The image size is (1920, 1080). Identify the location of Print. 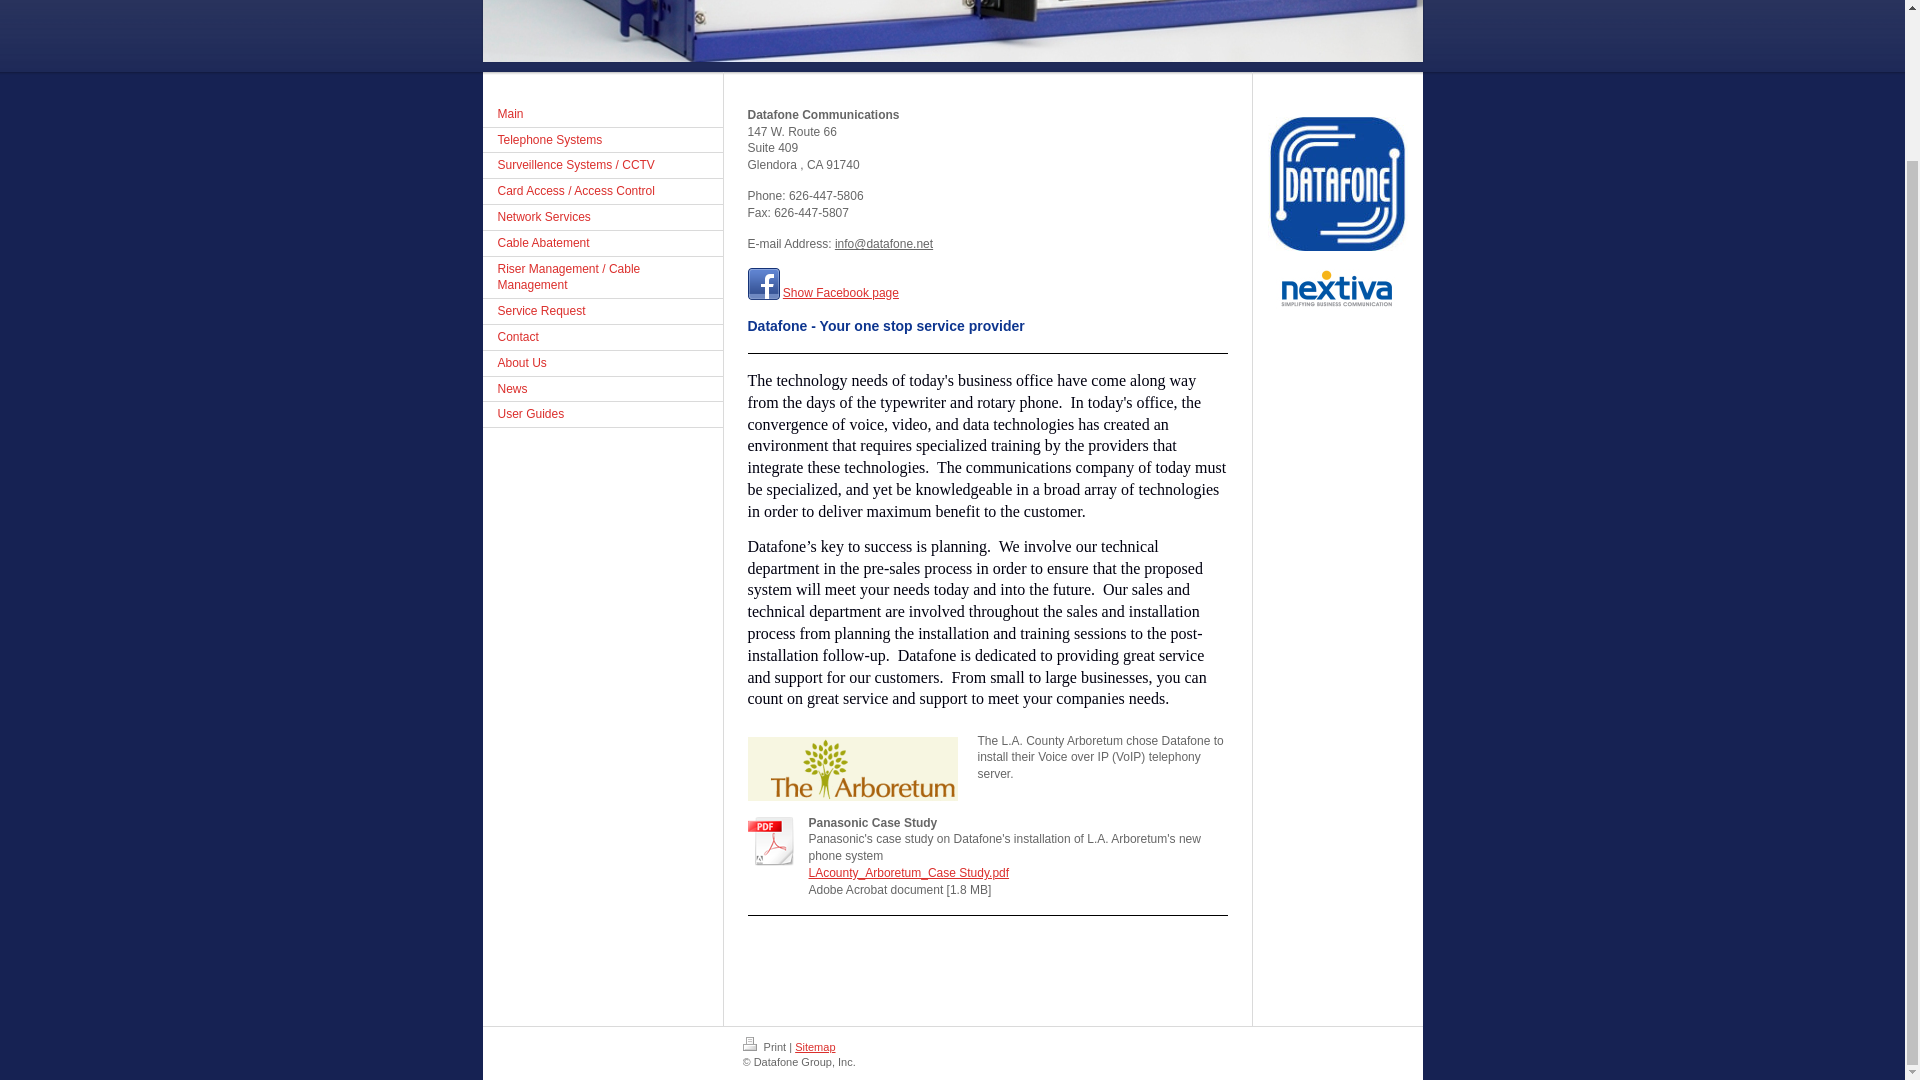
(765, 1047).